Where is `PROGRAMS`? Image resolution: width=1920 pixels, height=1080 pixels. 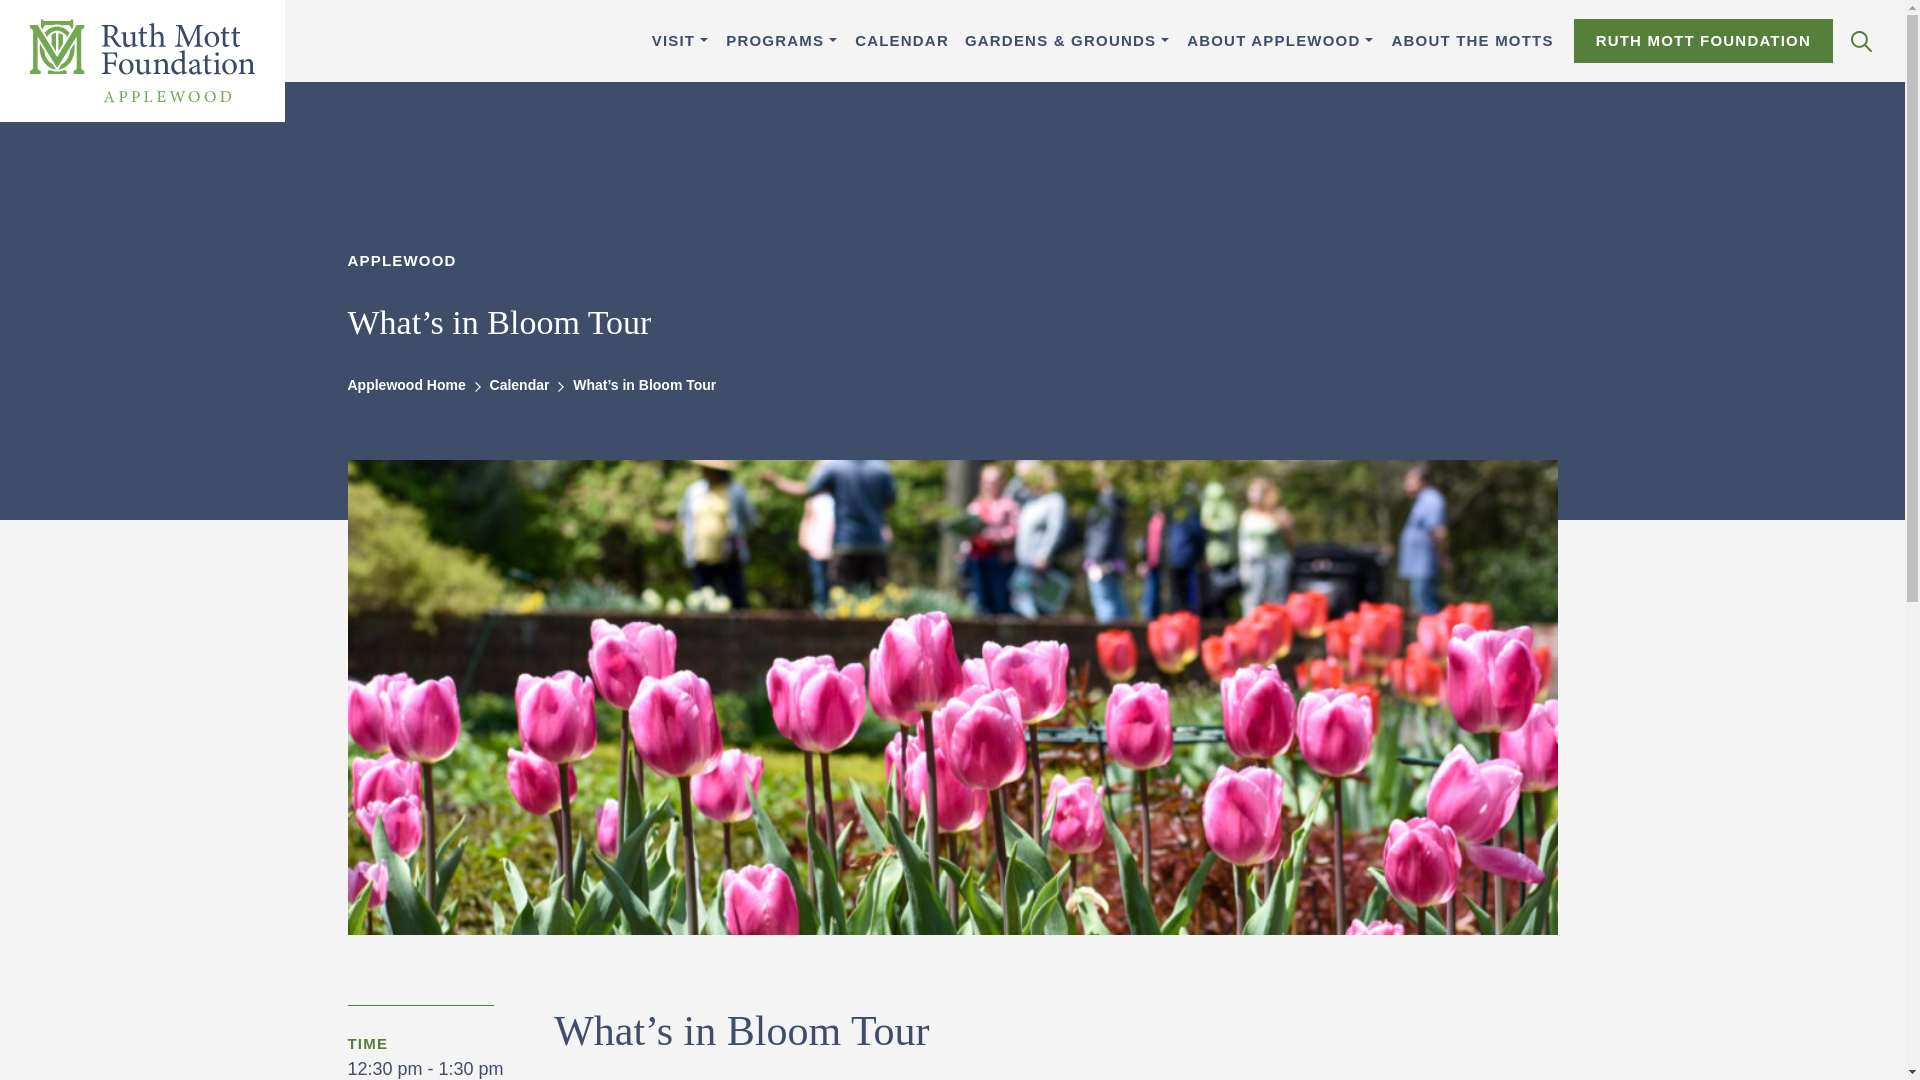 PROGRAMS is located at coordinates (774, 41).